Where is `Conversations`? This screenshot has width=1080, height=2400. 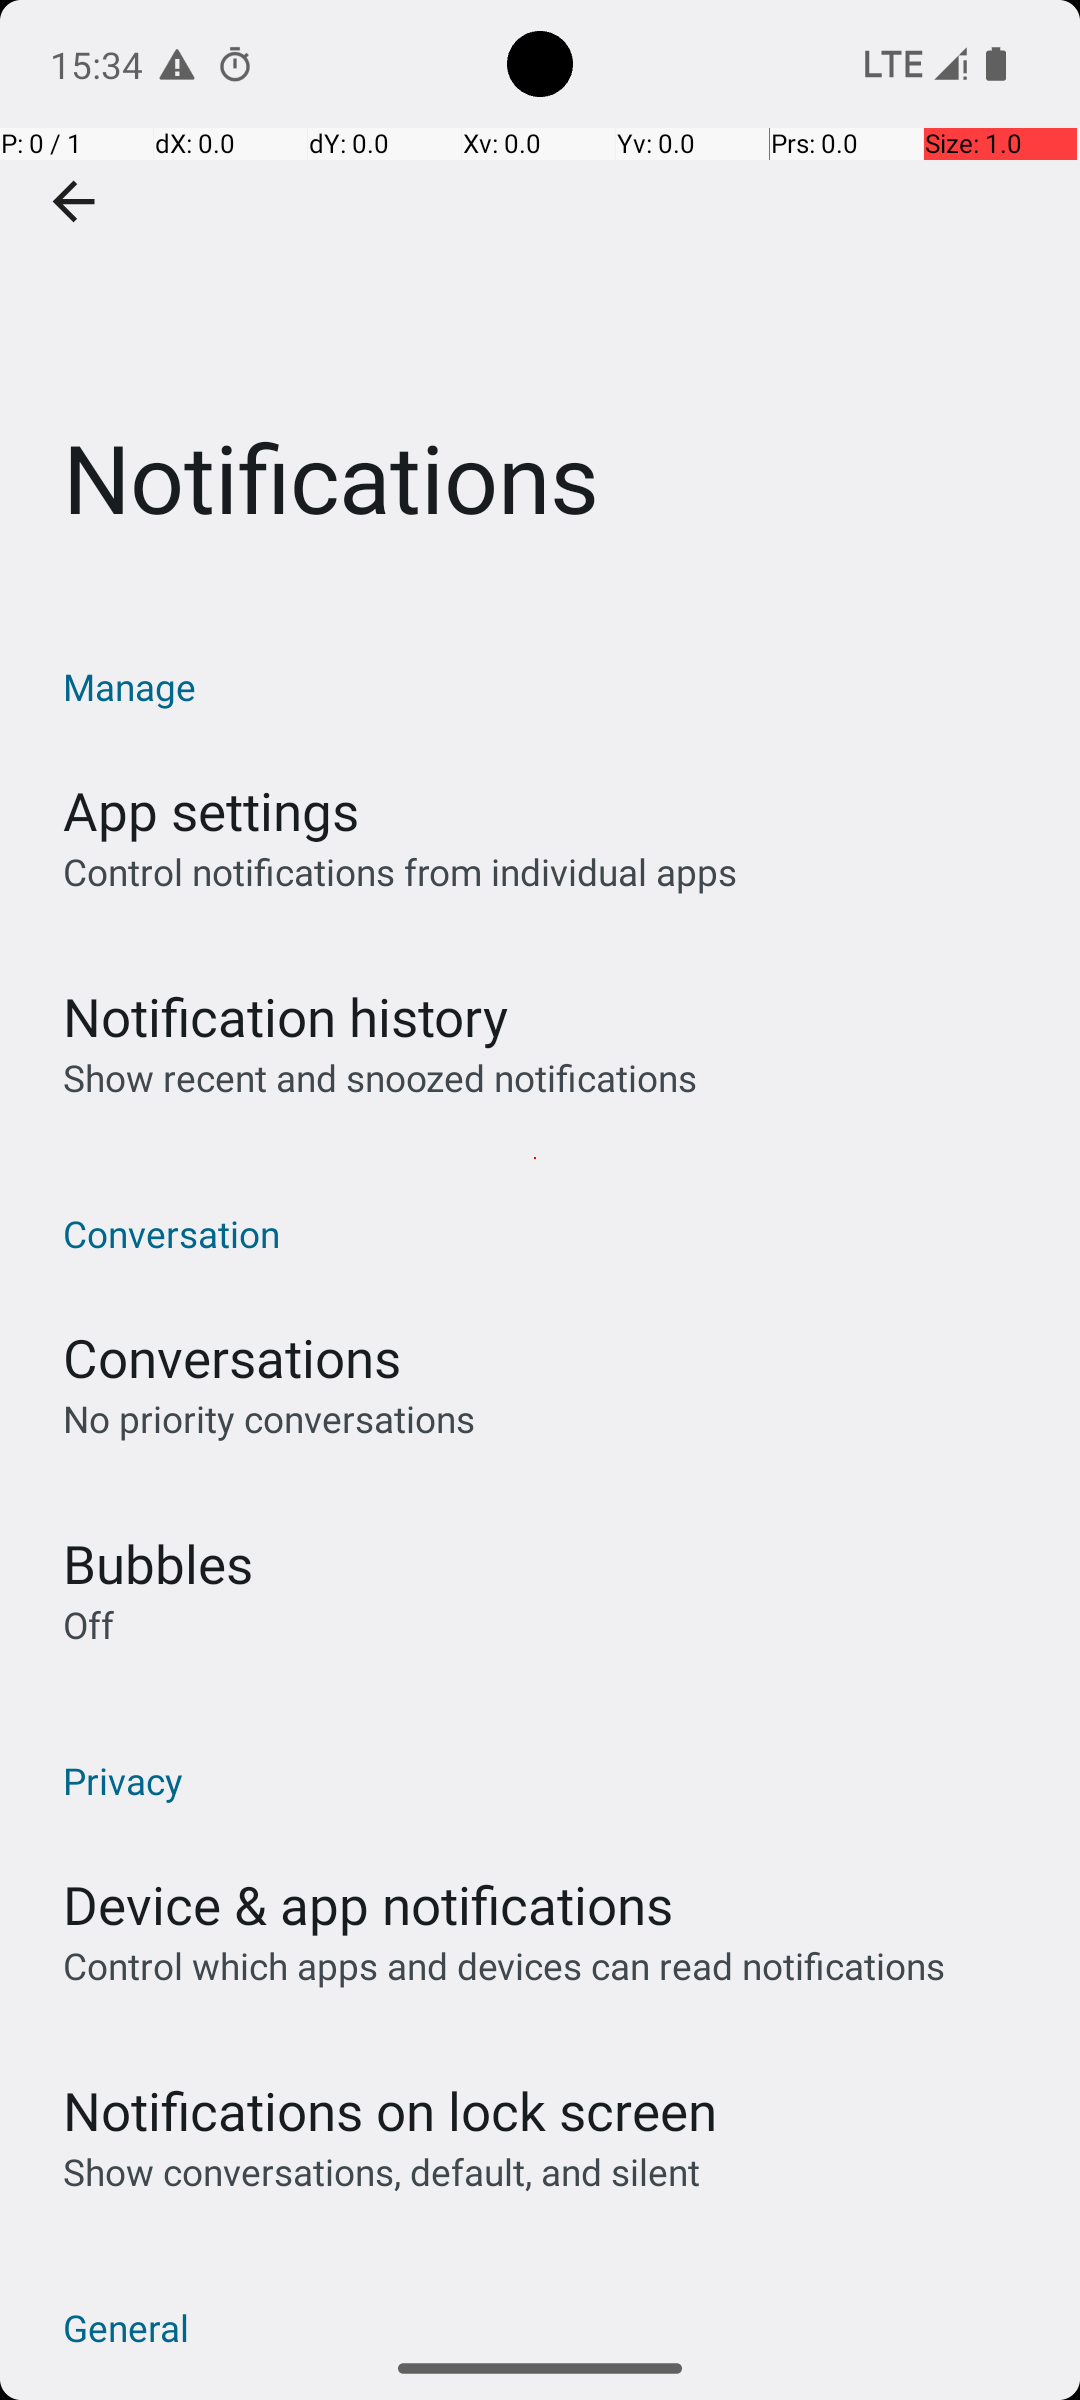 Conversations is located at coordinates (232, 1358).